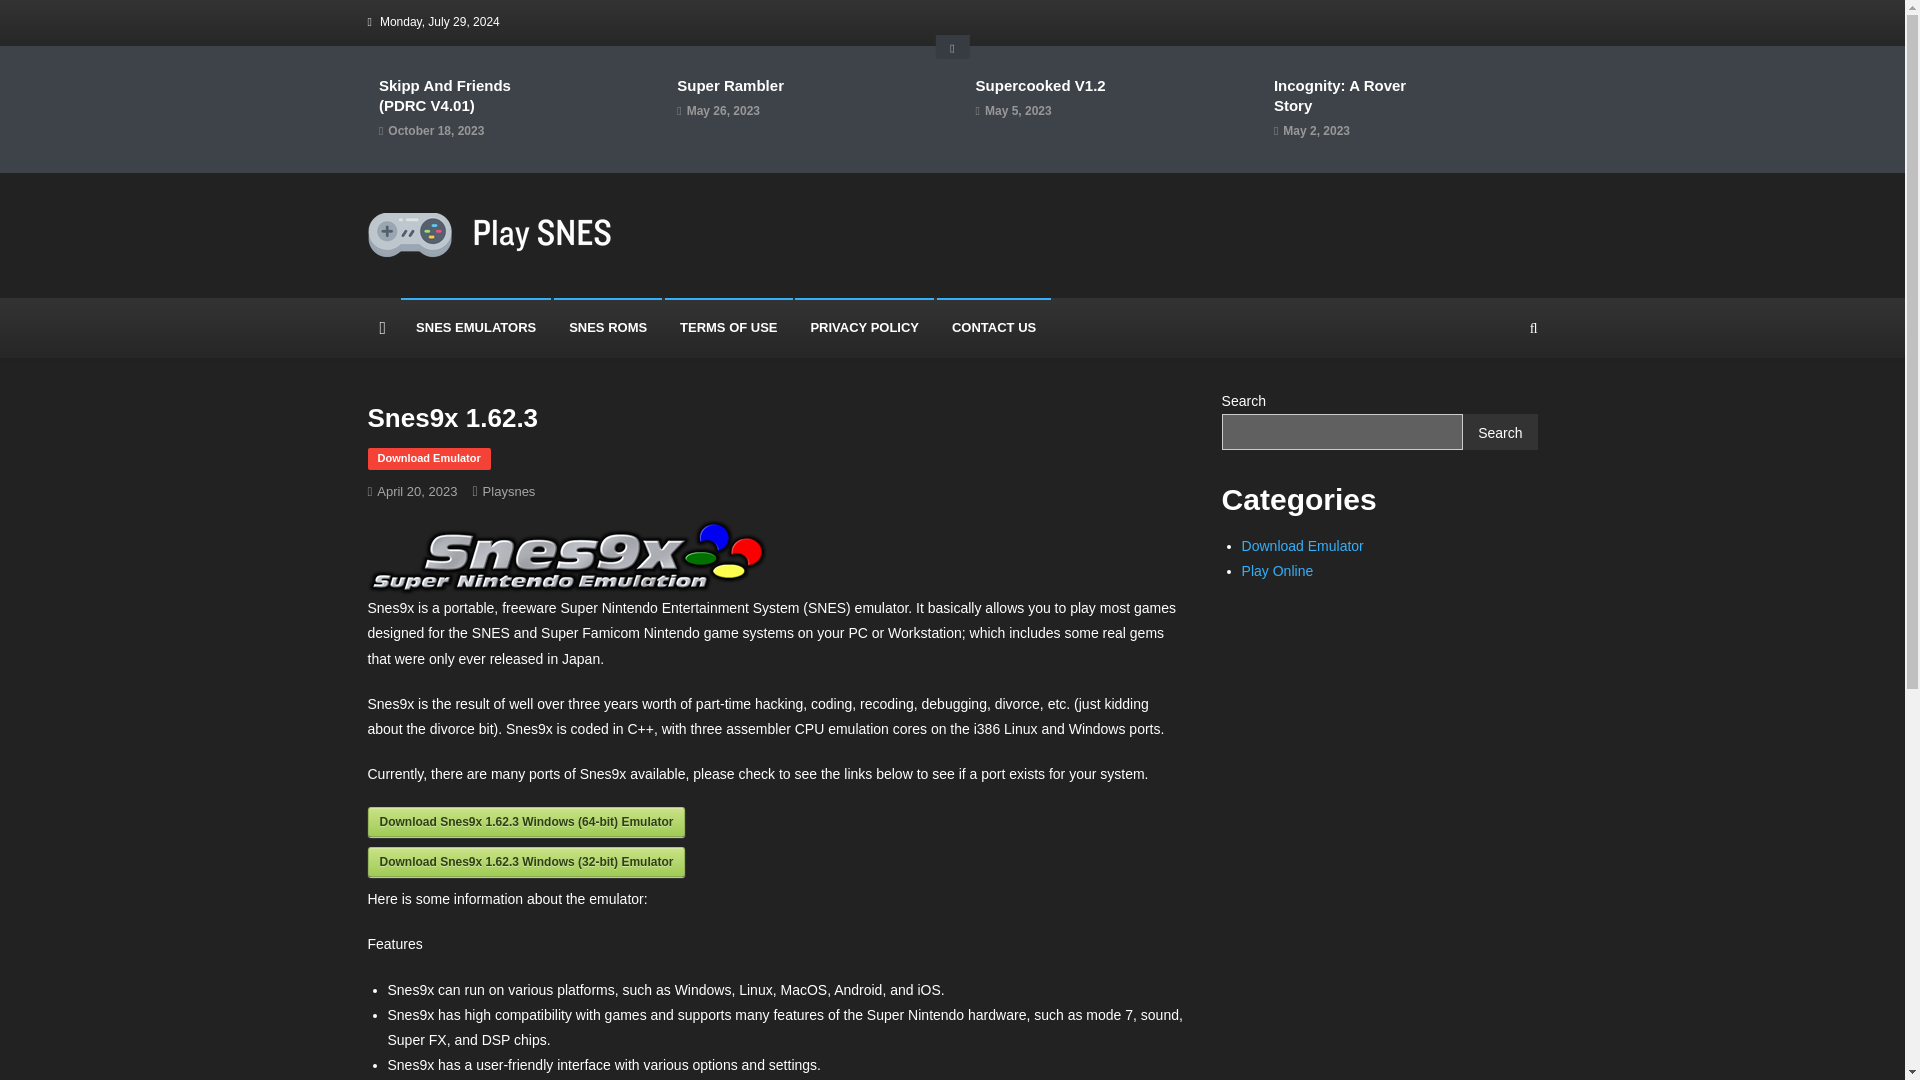  I want to click on Incognity: A Rover Story, so click(1348, 95).